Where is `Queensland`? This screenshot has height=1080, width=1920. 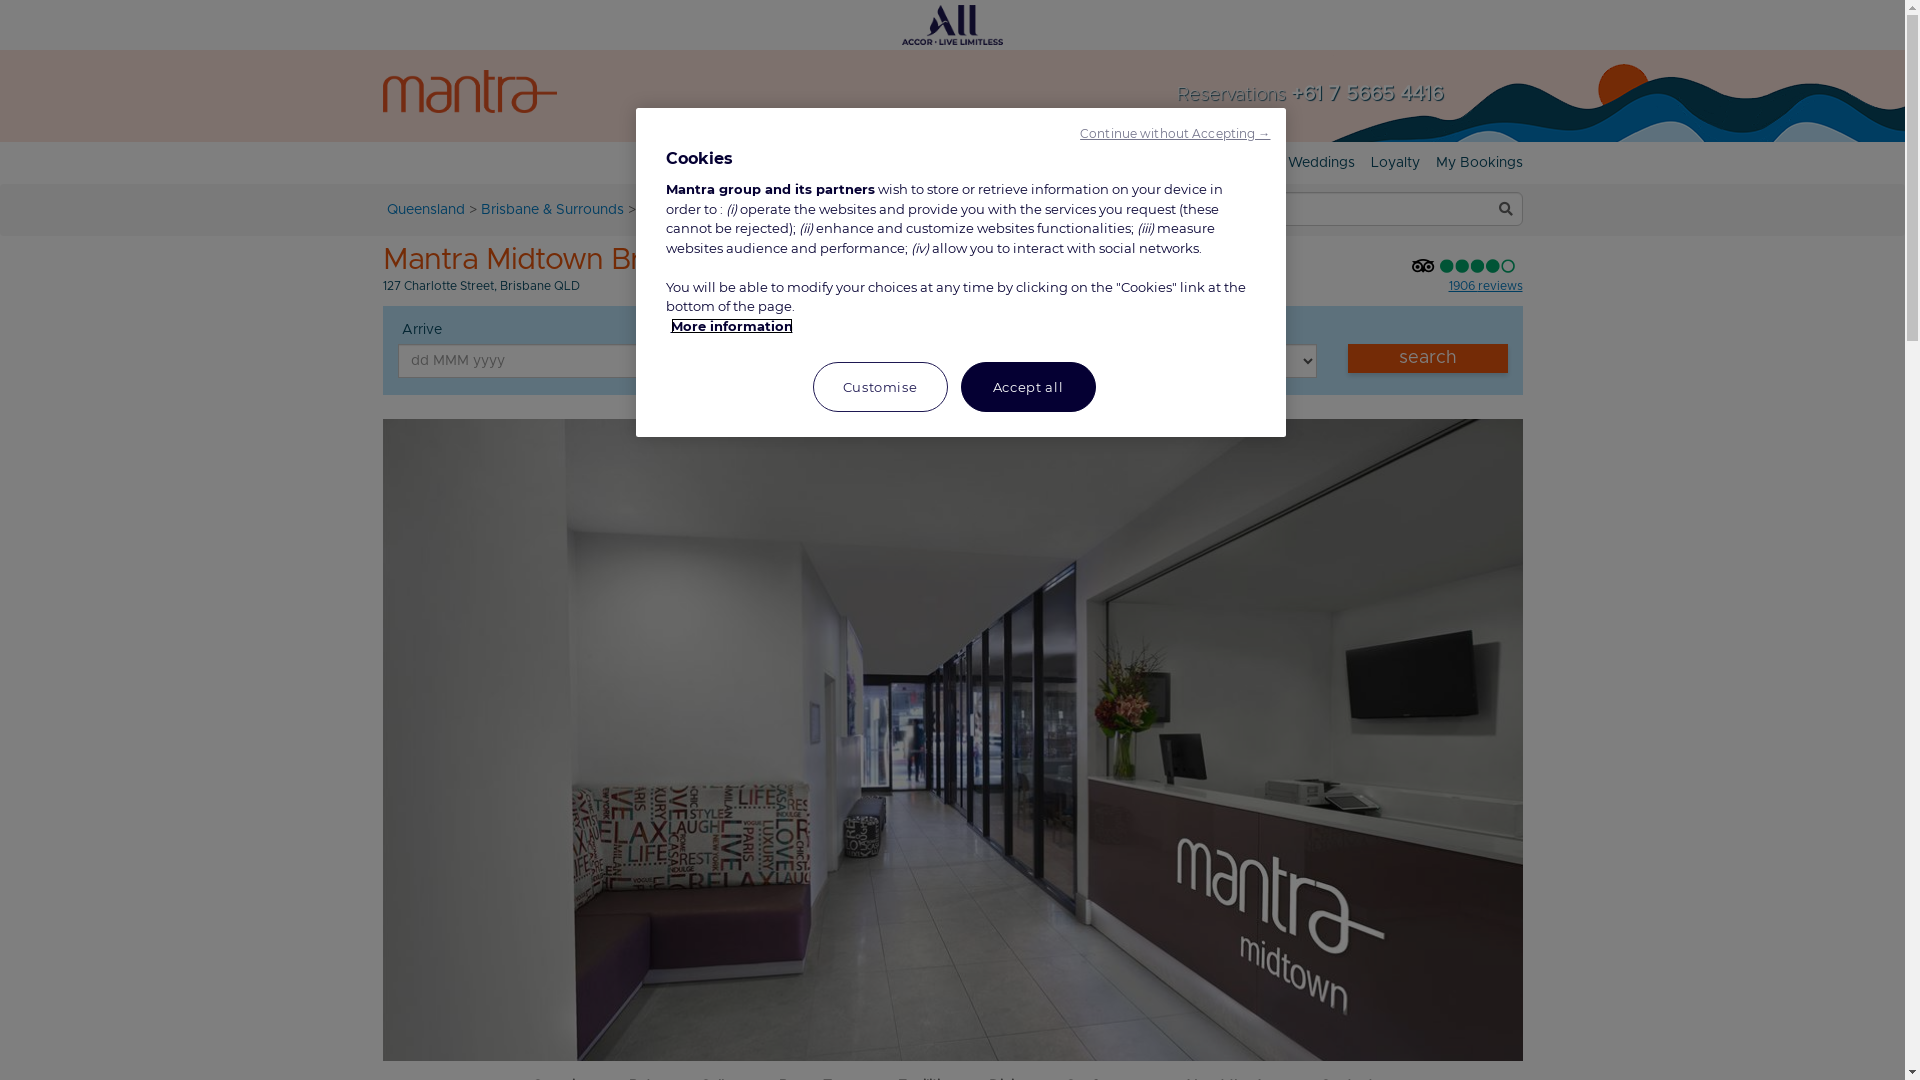
Queensland is located at coordinates (425, 210).